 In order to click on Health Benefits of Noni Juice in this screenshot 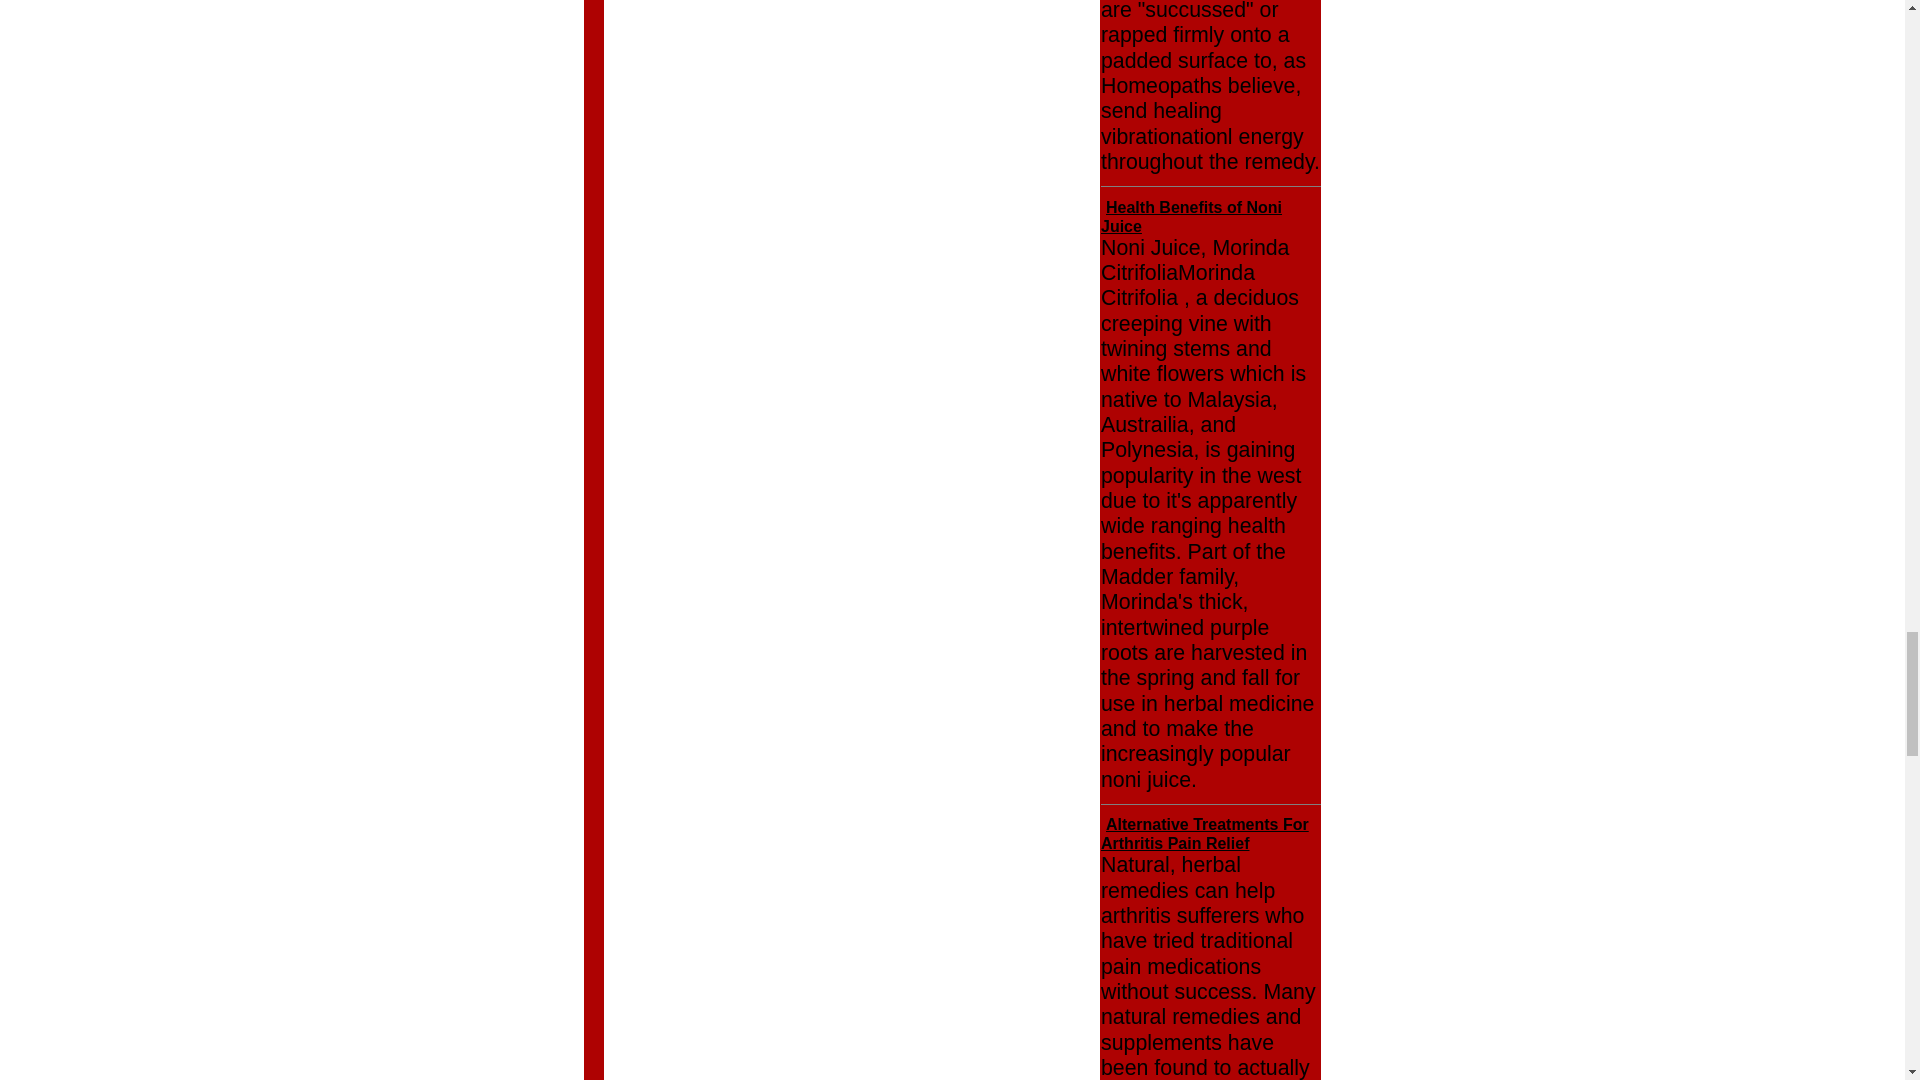, I will do `click(1191, 216)`.